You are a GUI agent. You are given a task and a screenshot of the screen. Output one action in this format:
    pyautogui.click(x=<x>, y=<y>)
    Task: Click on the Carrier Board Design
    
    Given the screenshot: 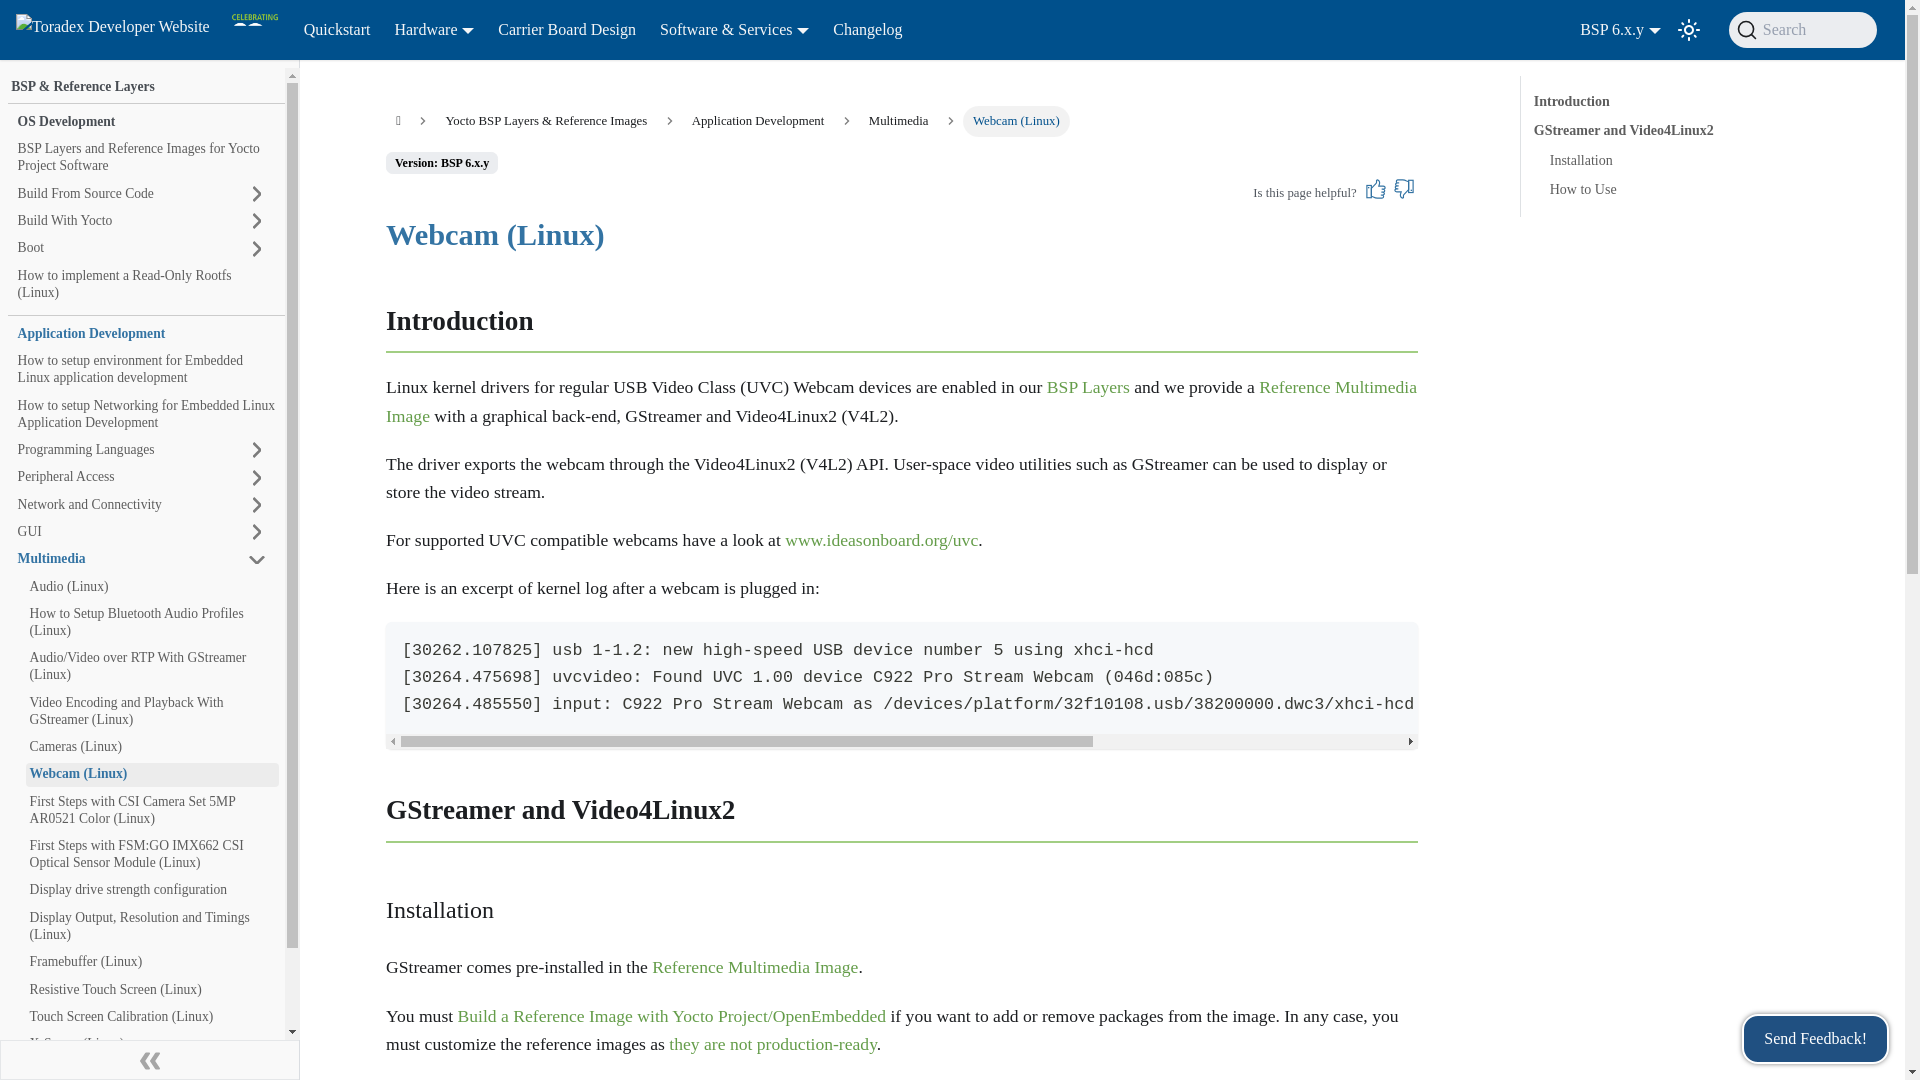 What is the action you would take?
    pyautogui.click(x=566, y=30)
    